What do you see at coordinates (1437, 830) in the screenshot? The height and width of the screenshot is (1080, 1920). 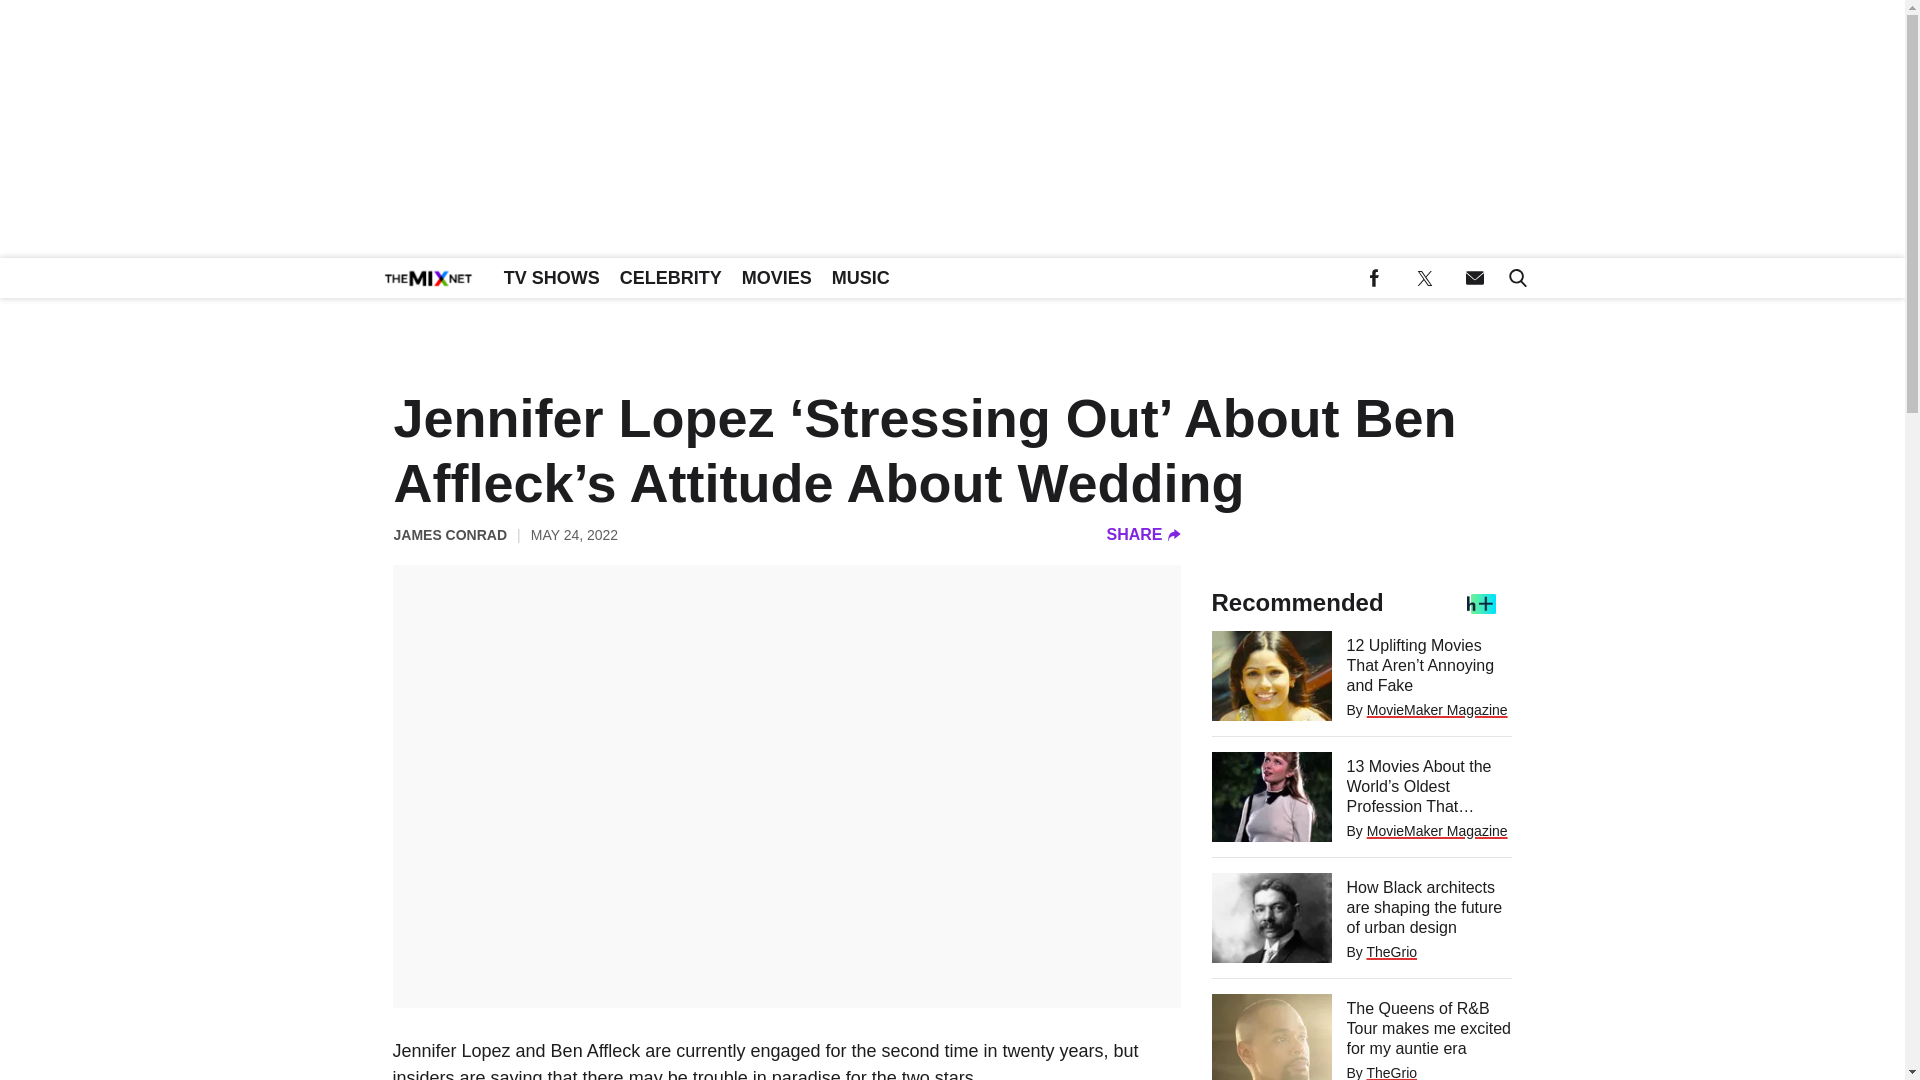 I see `MovieMaker Magazine` at bounding box center [1437, 830].